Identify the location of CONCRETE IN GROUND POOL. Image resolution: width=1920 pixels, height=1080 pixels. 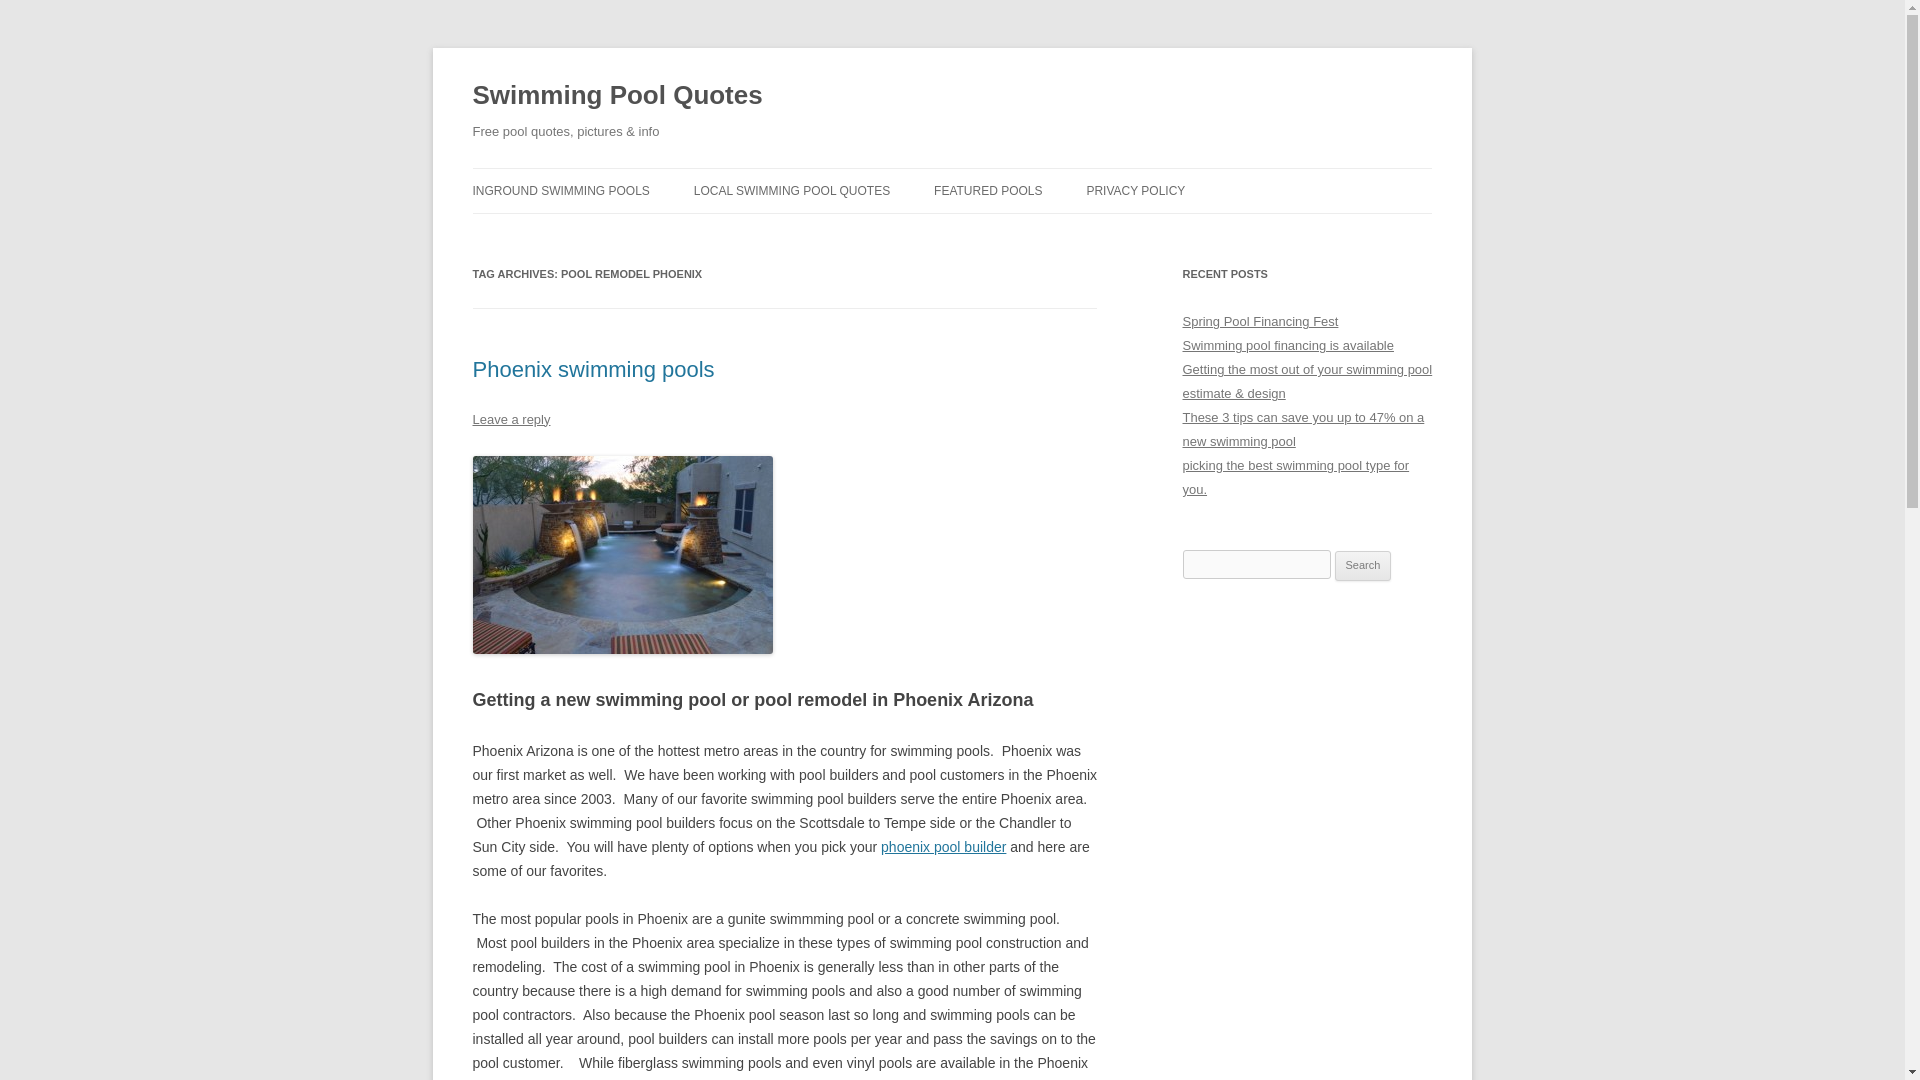
(572, 232).